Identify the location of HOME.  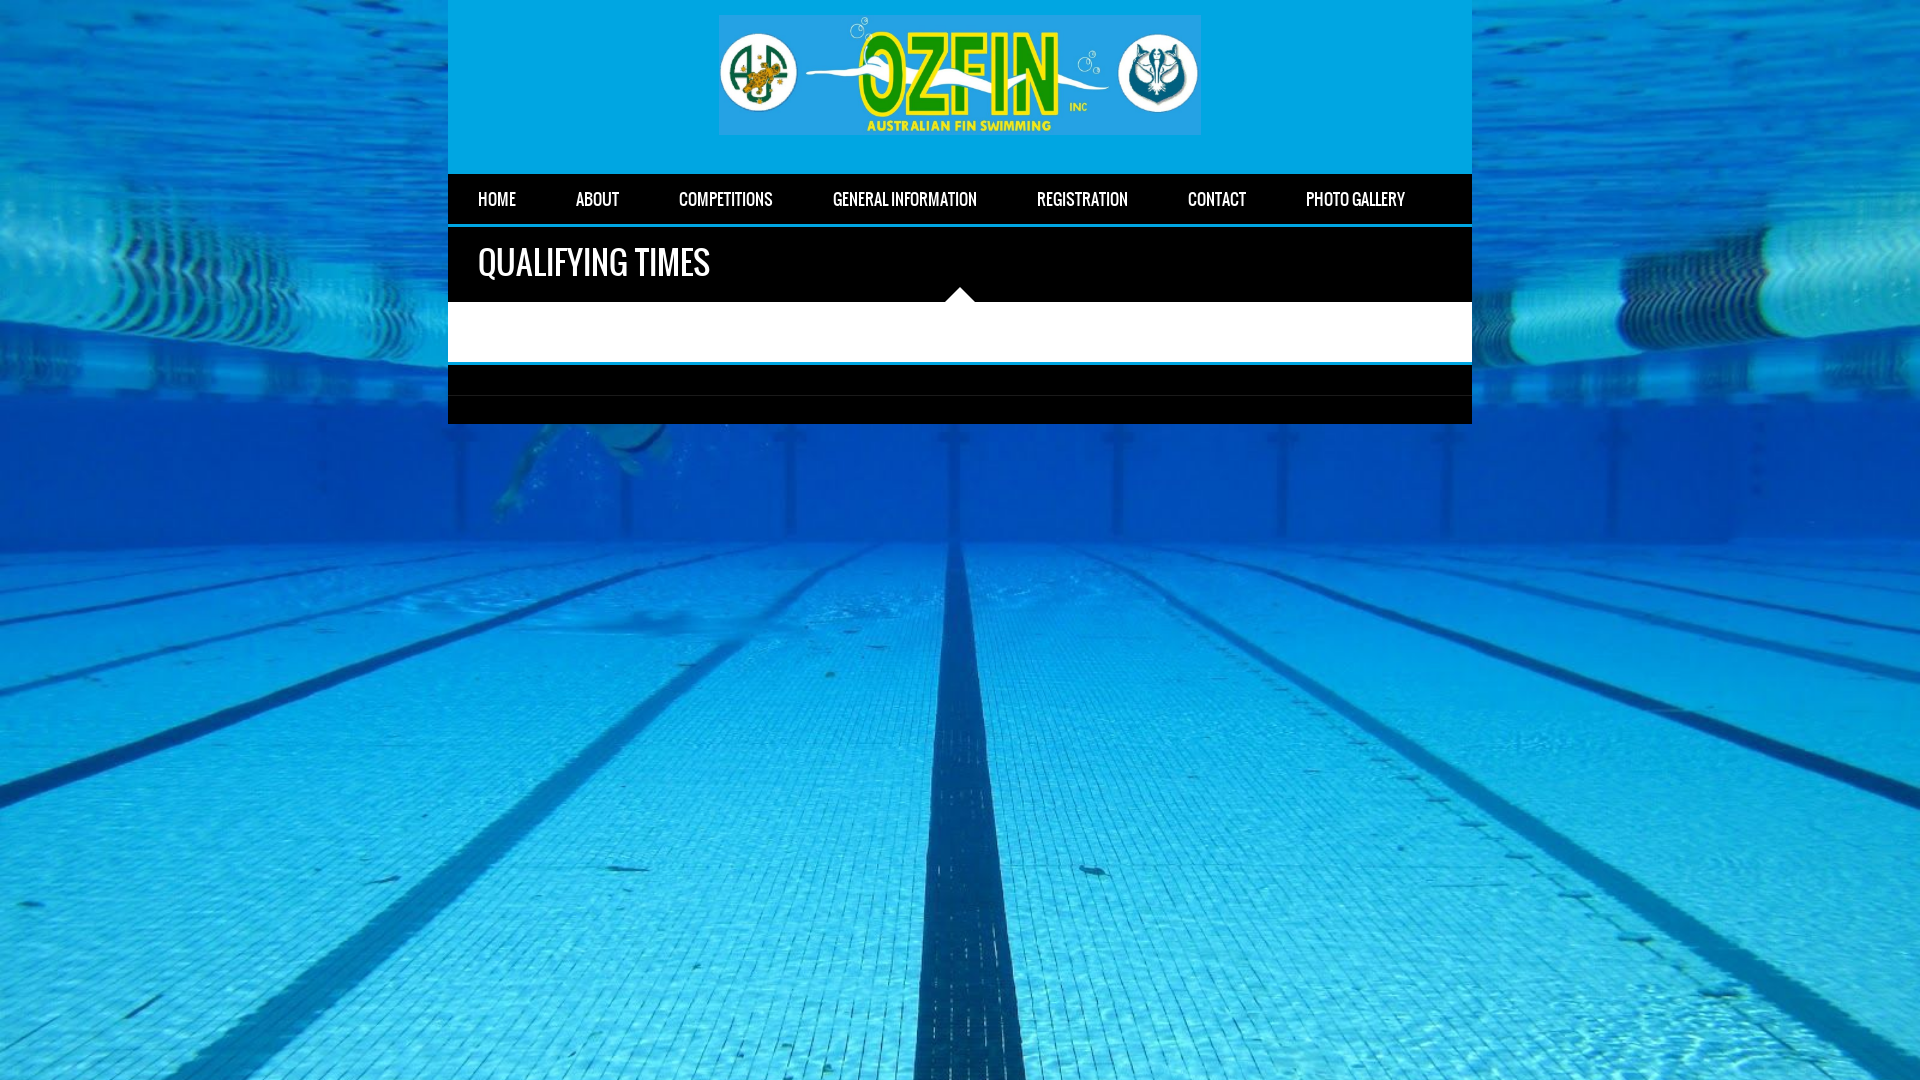
(497, 199).